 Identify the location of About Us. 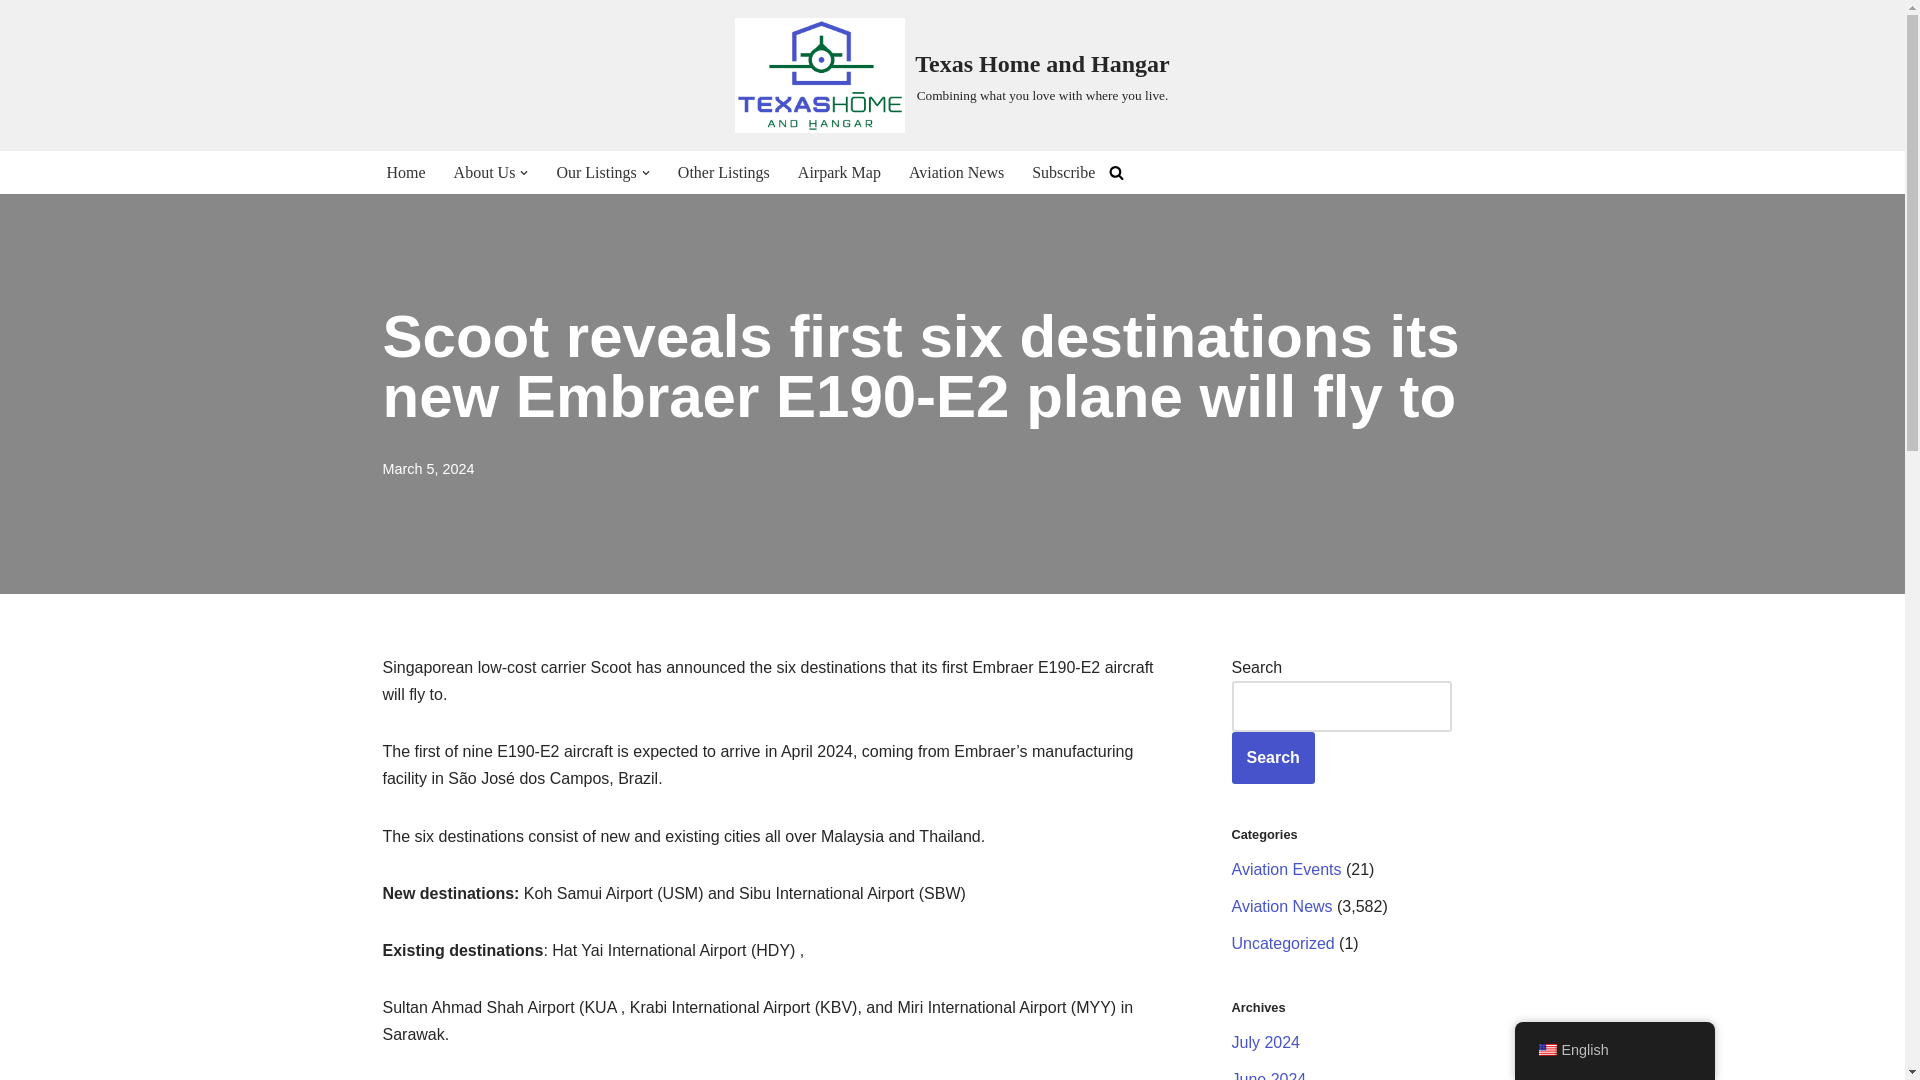
(484, 172).